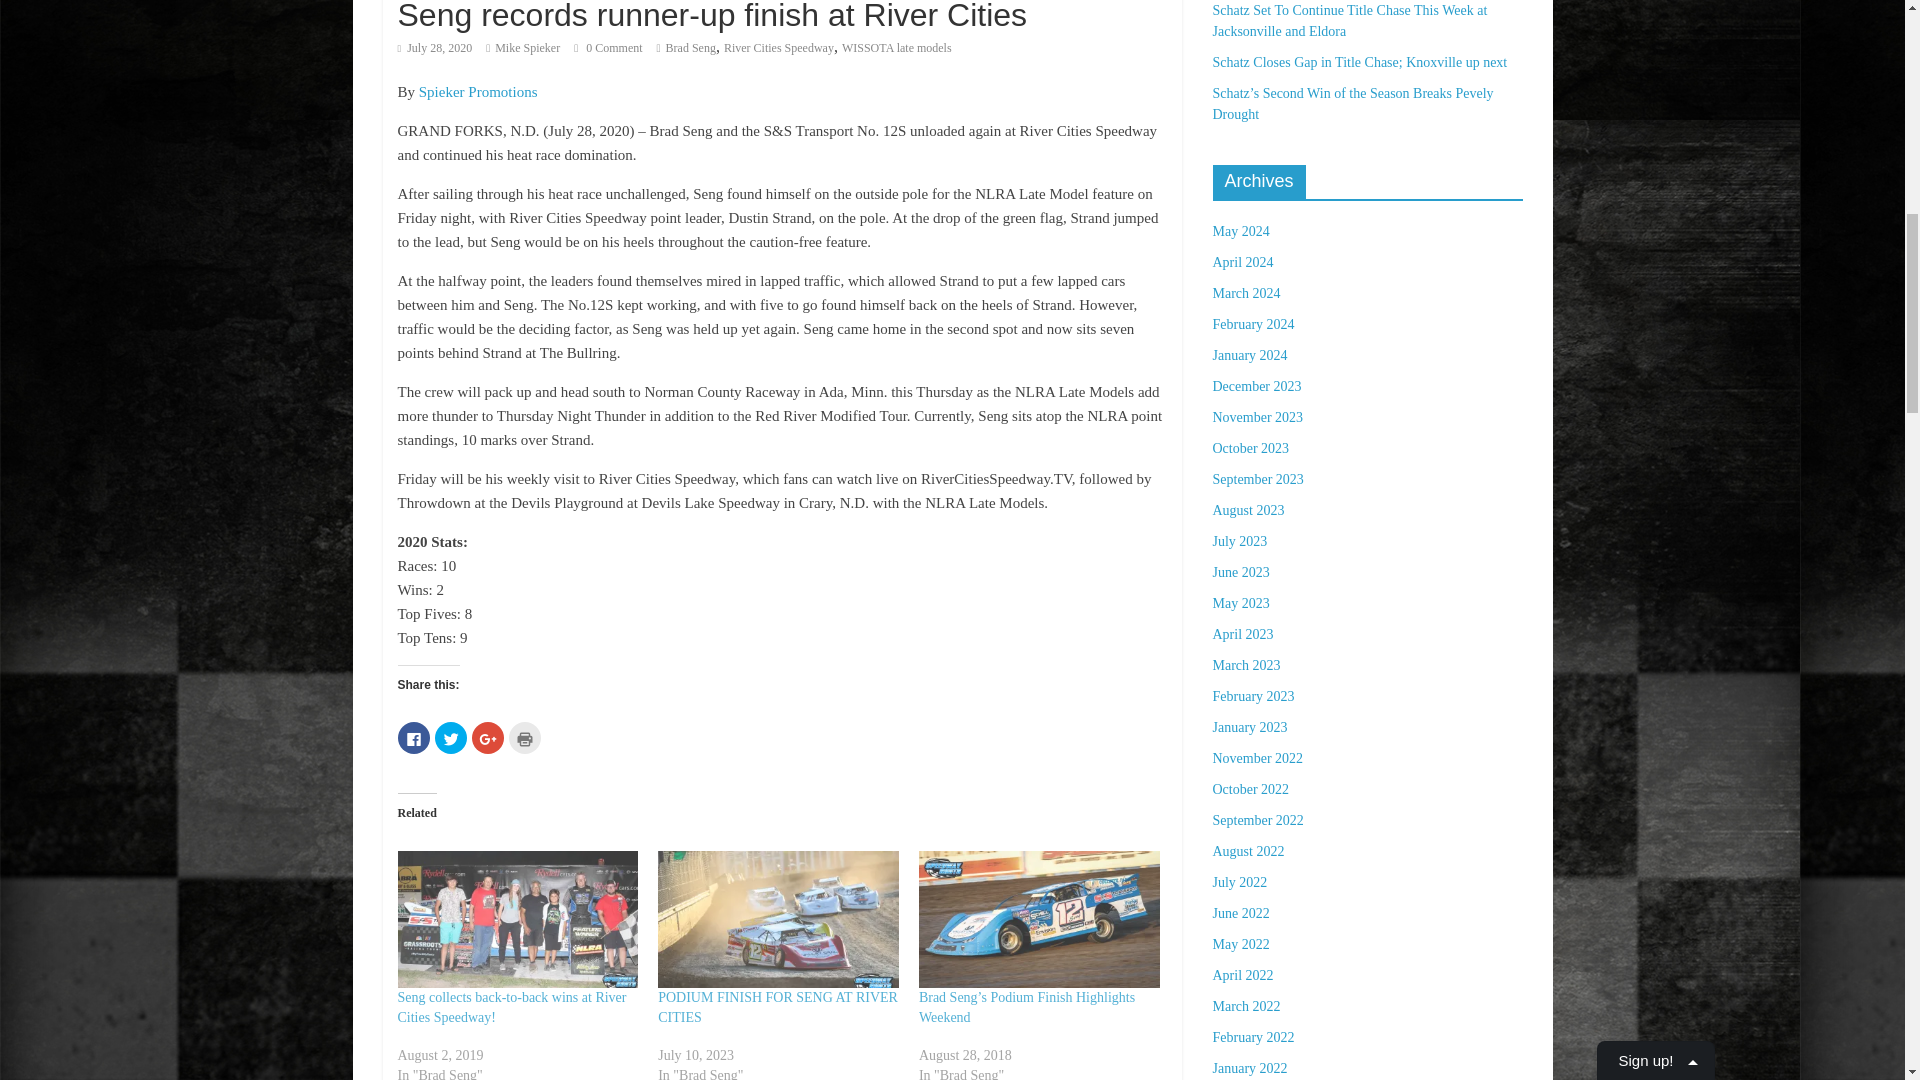 The width and height of the screenshot is (1920, 1080). What do you see at coordinates (414, 738) in the screenshot?
I see `Click to share on Facebook` at bounding box center [414, 738].